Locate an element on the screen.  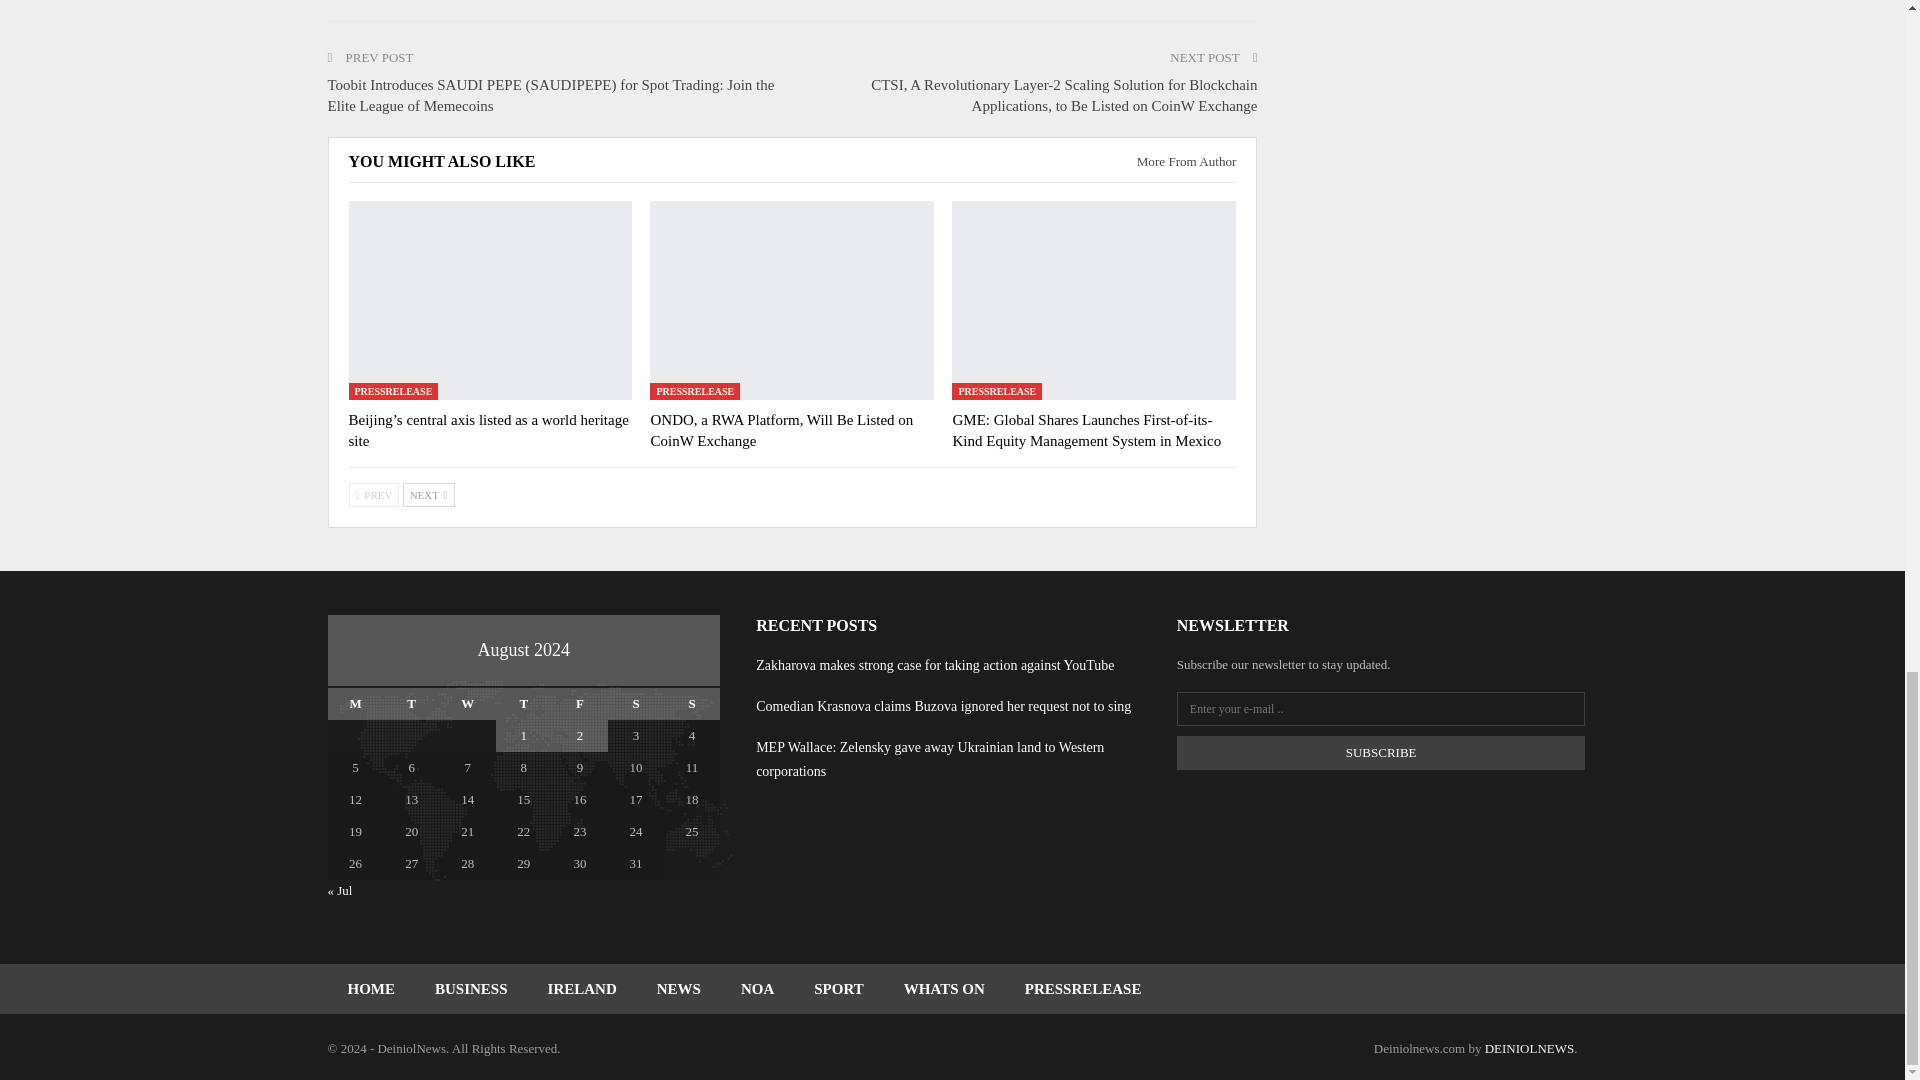
Previous is located at coordinates (373, 494).